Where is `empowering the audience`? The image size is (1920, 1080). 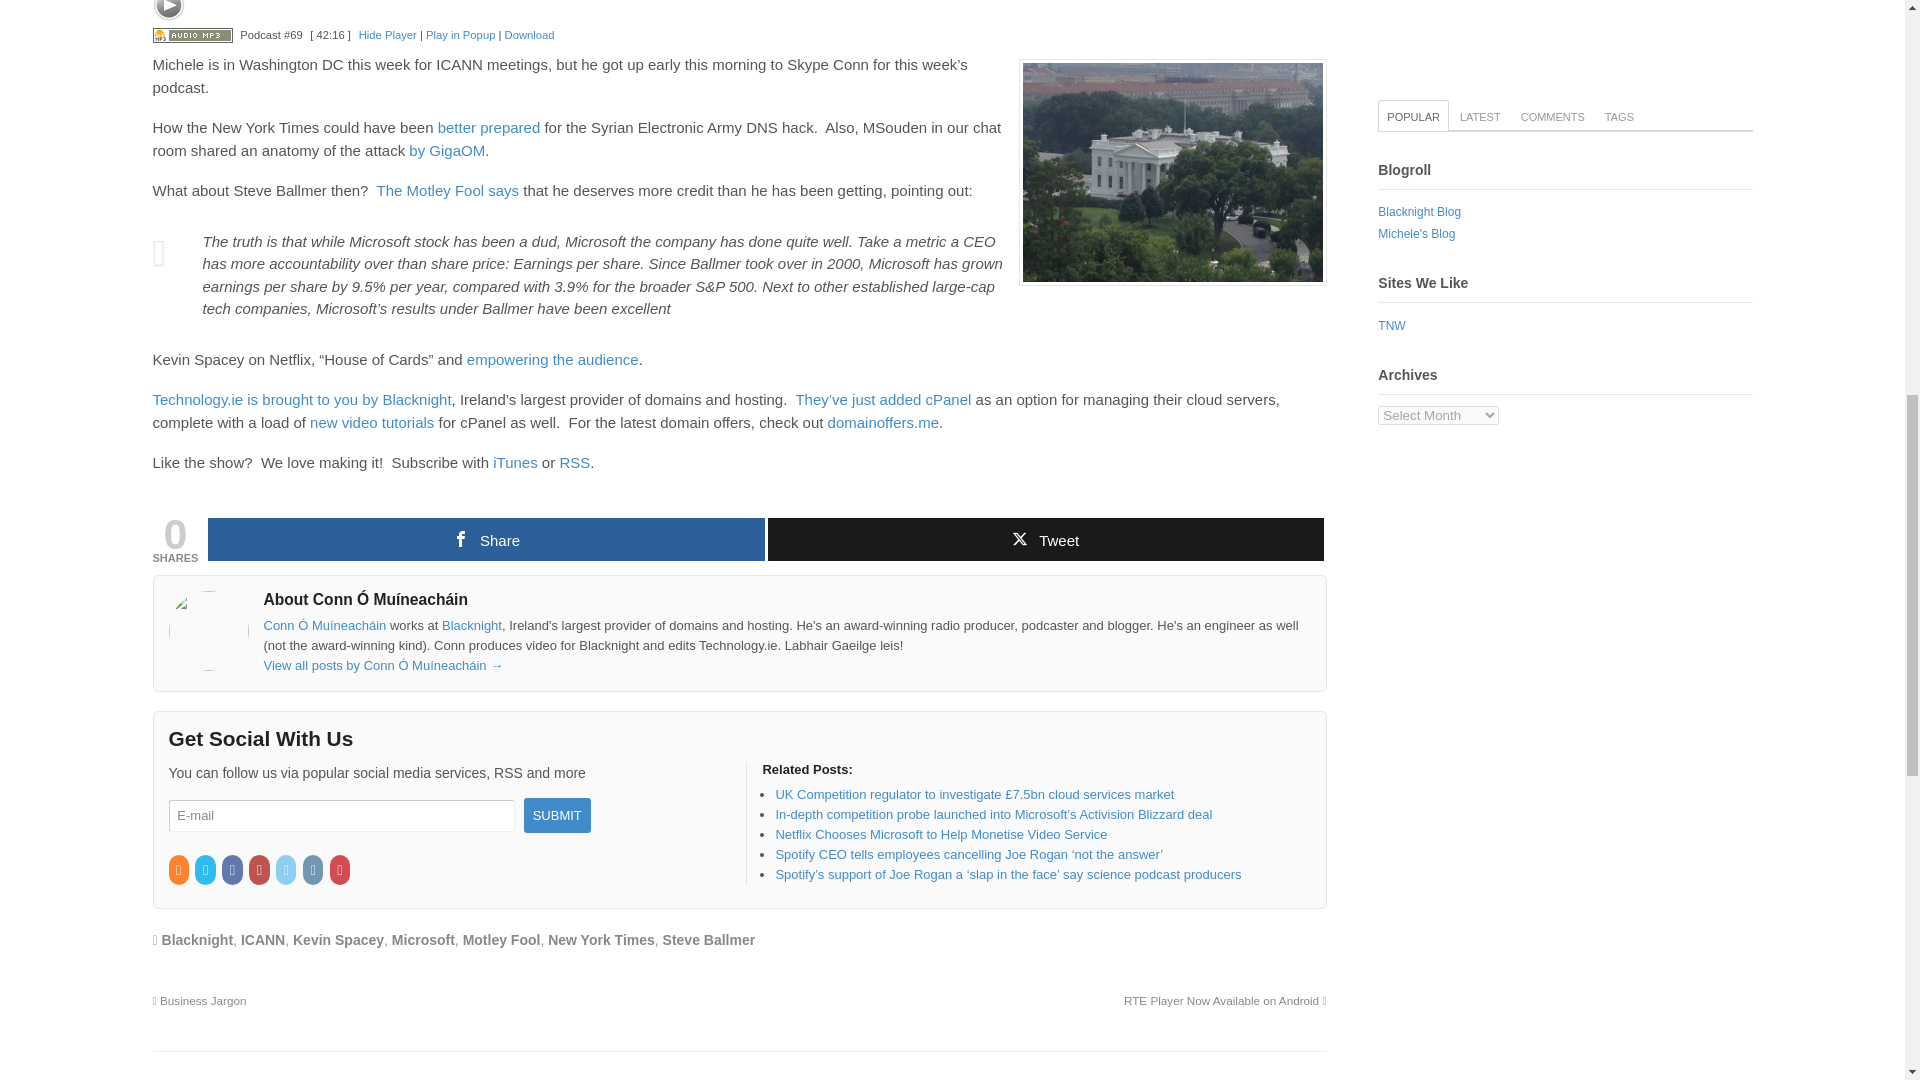
empowering the audience is located at coordinates (552, 360).